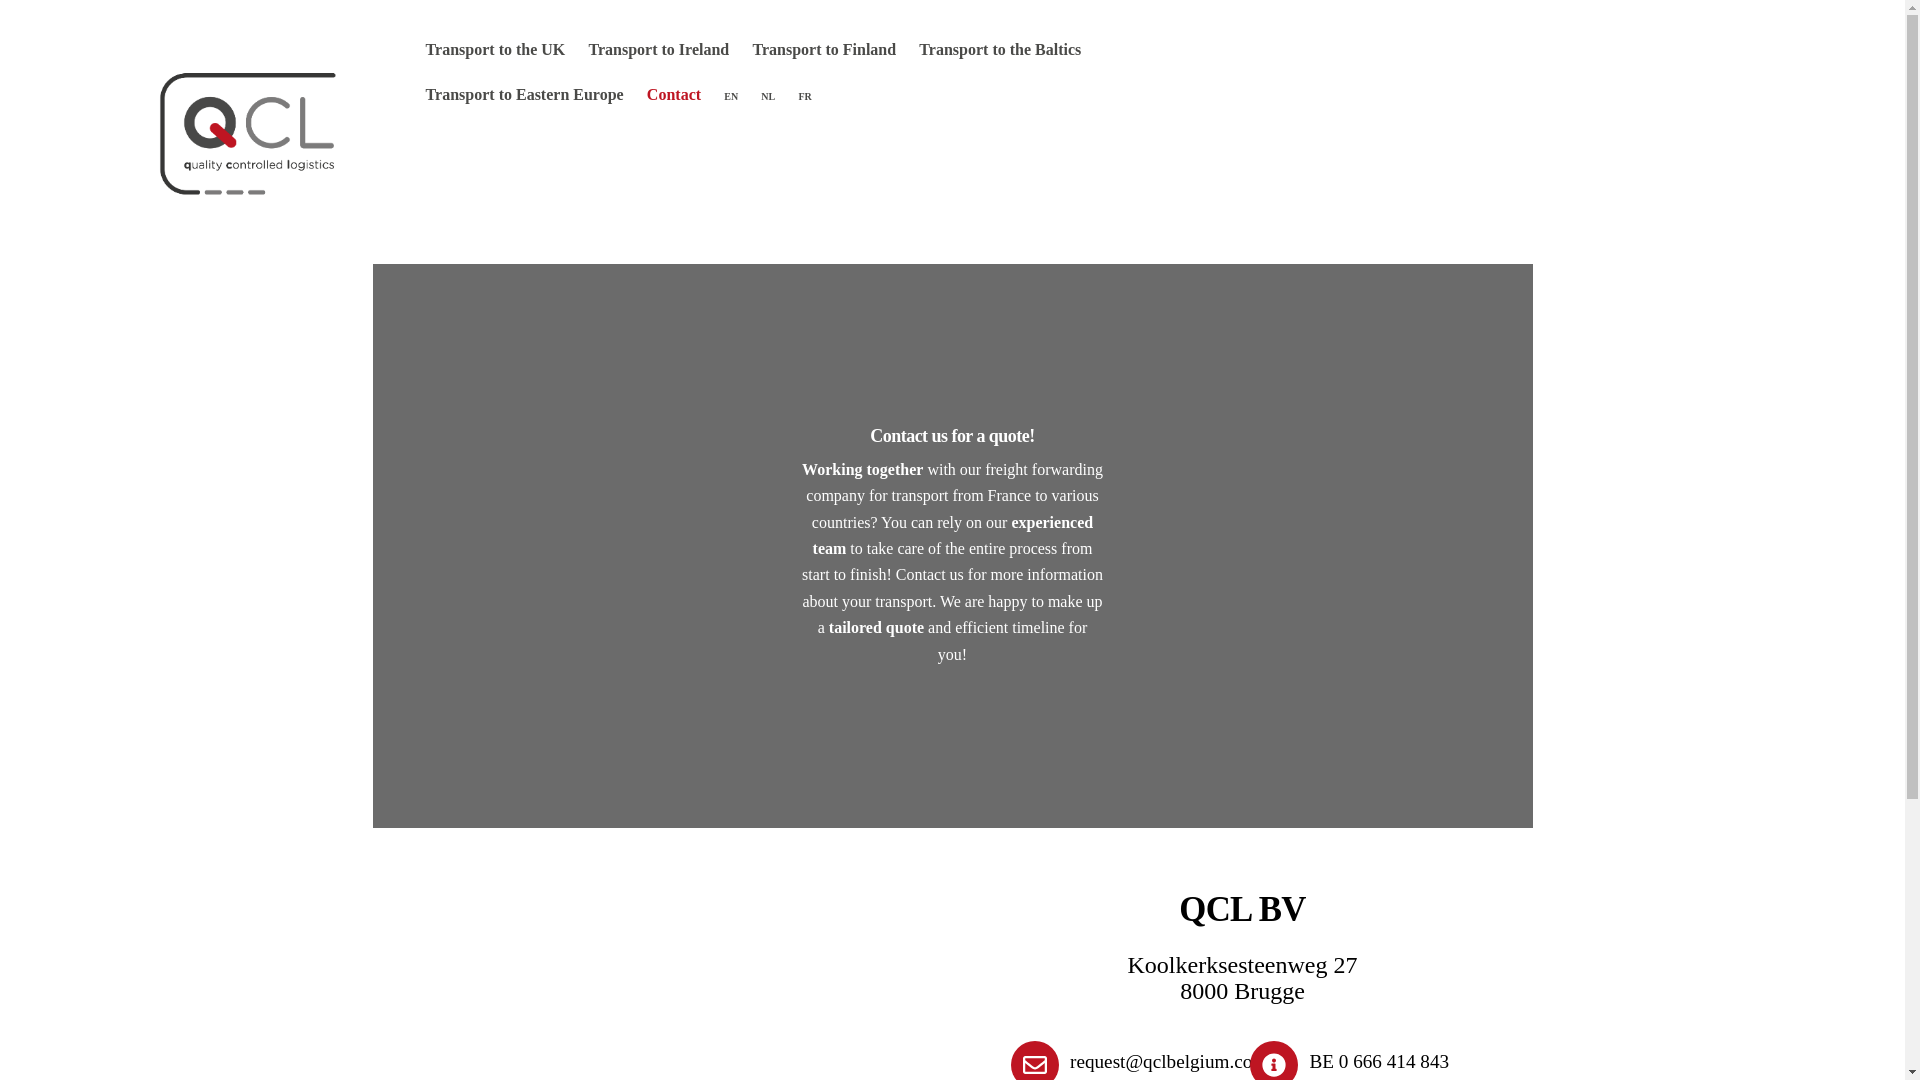 This screenshot has width=1920, height=1080. What do you see at coordinates (674, 96) in the screenshot?
I see `Contact` at bounding box center [674, 96].